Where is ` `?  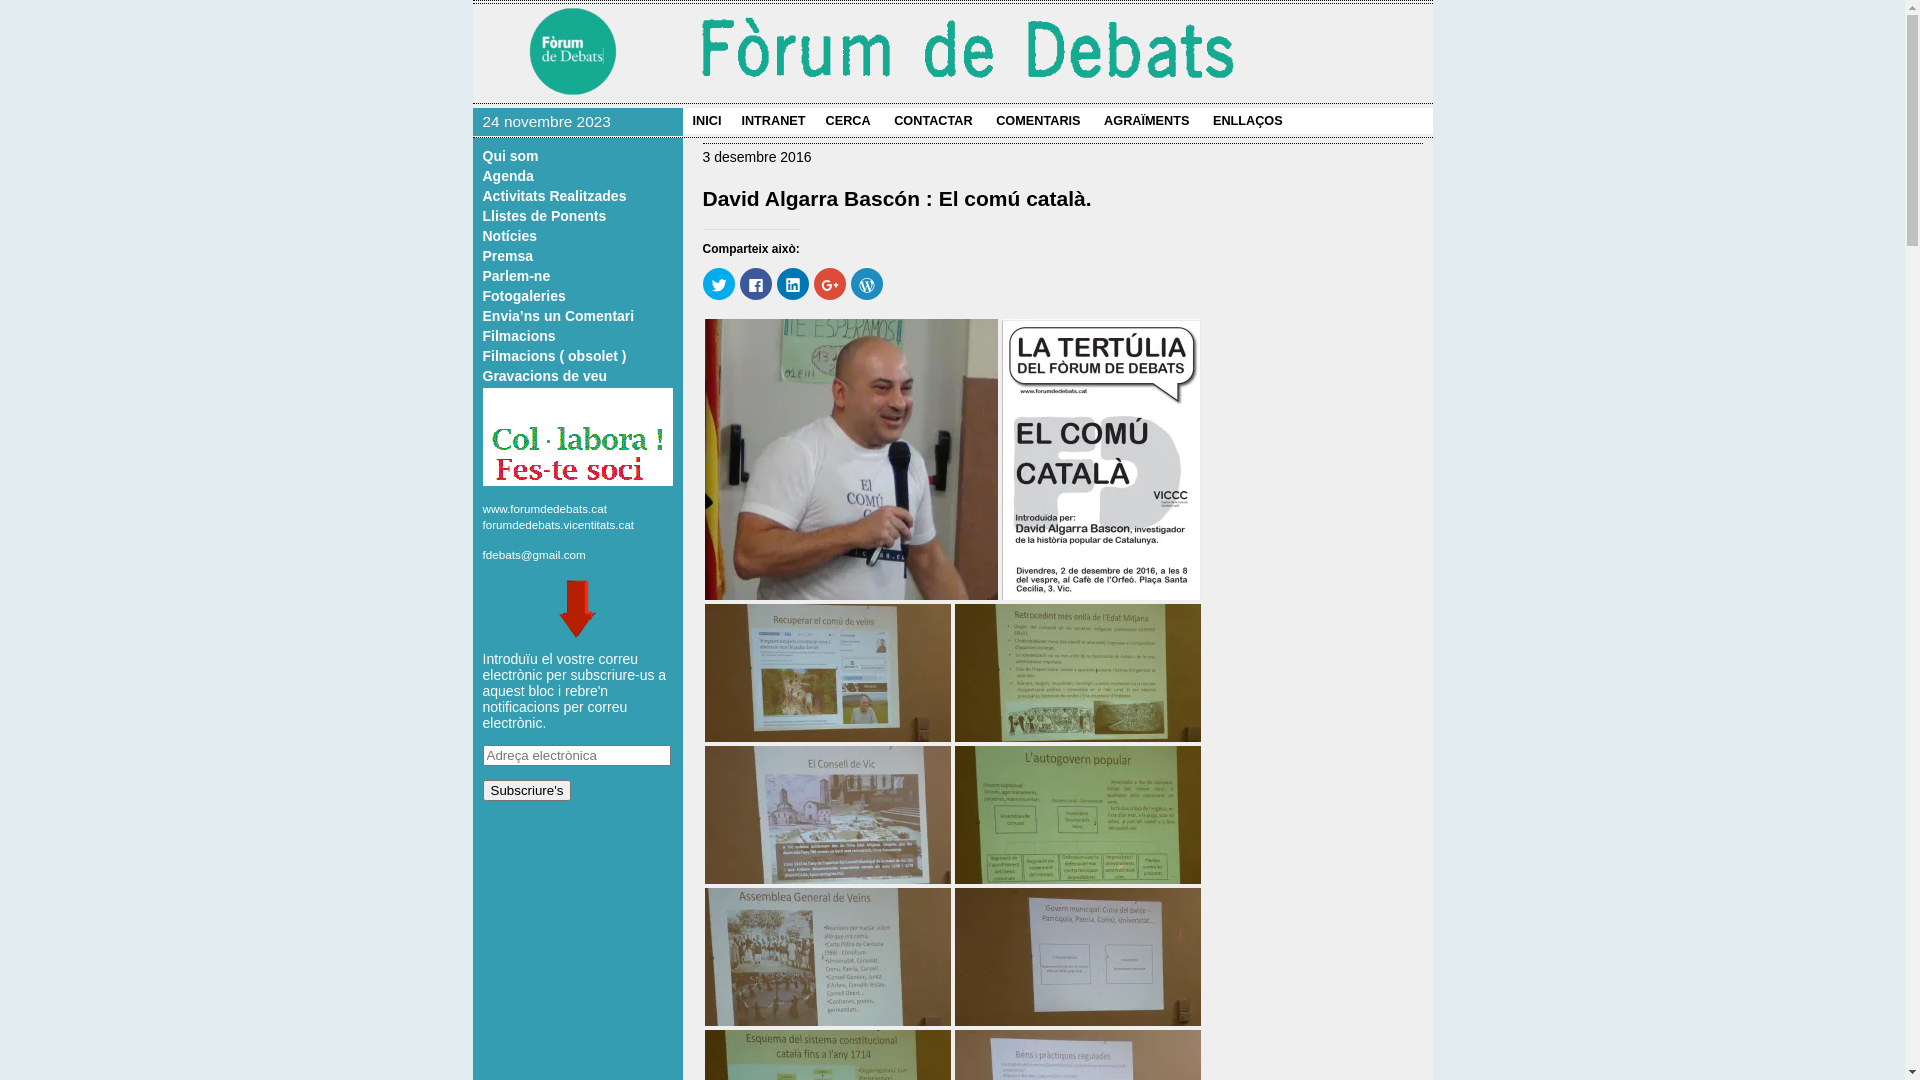
  is located at coordinates (640, 524).